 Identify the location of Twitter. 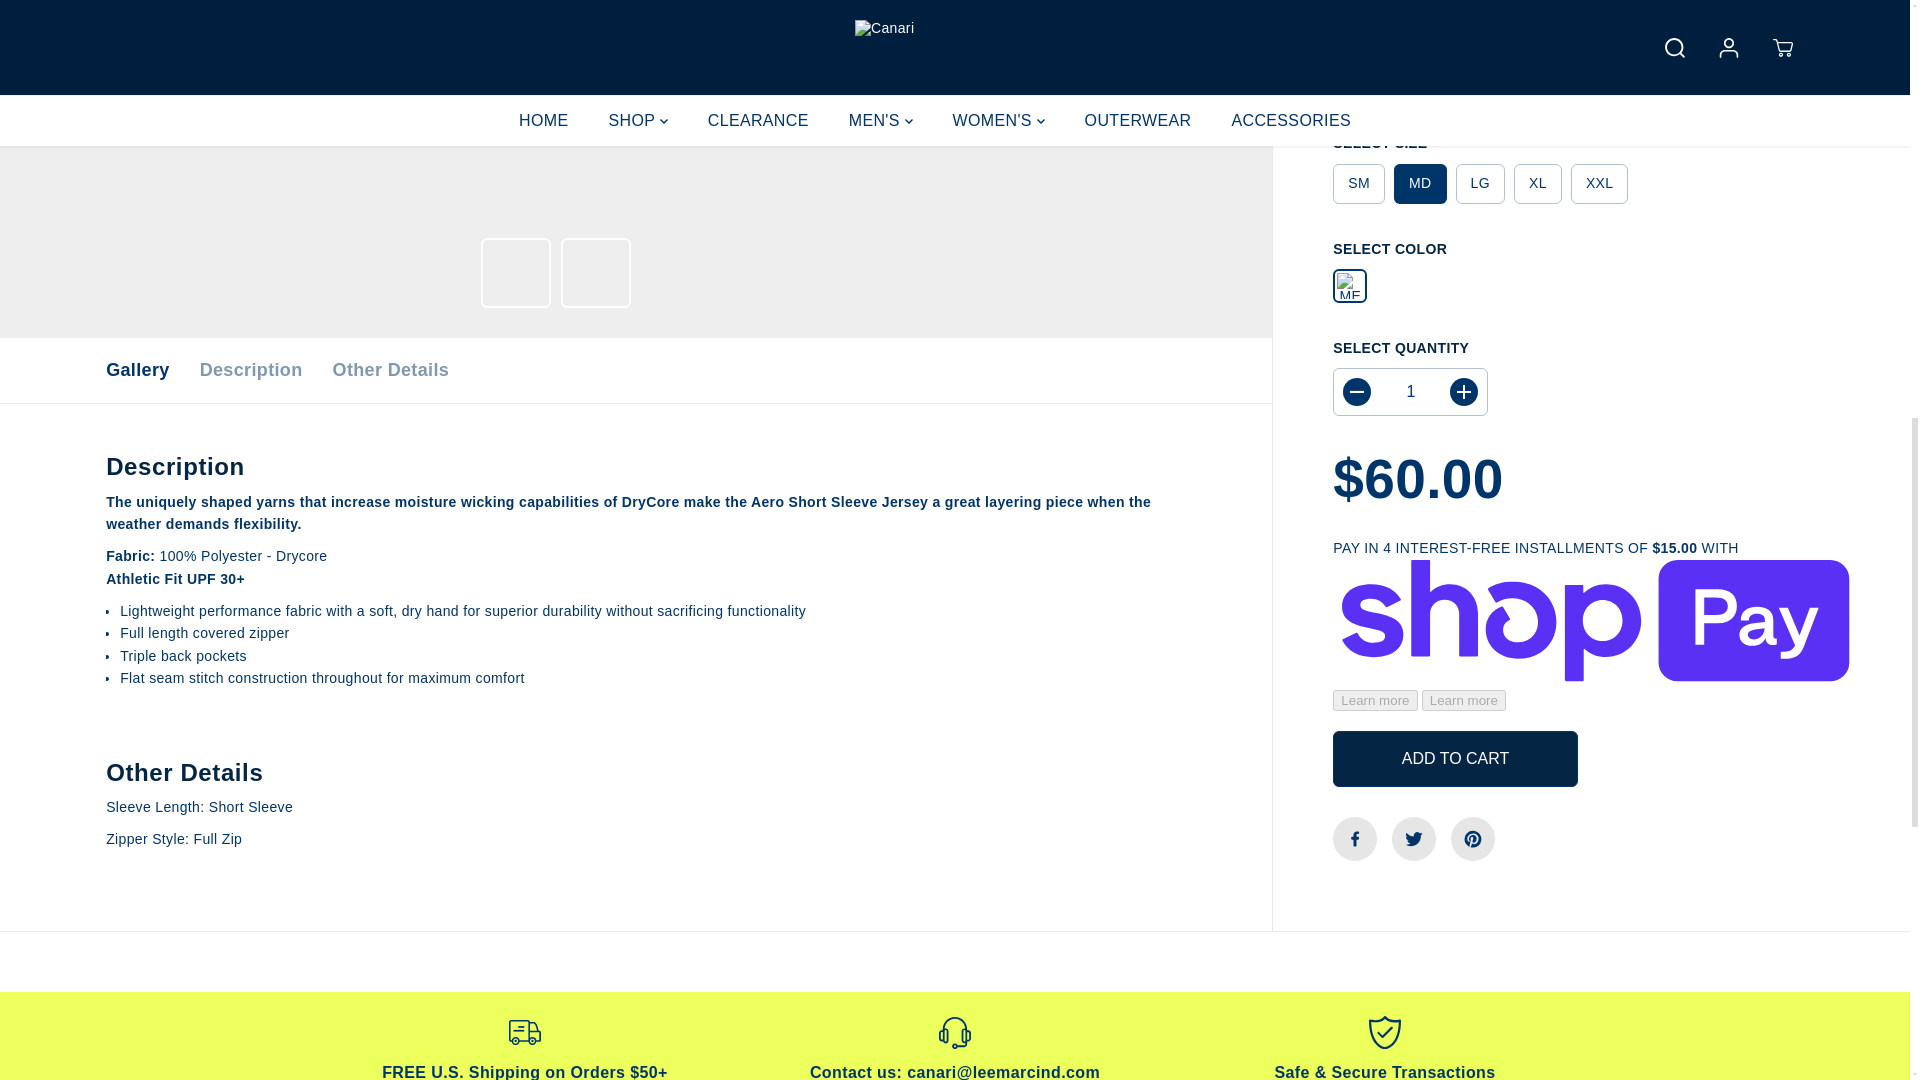
(1414, 4).